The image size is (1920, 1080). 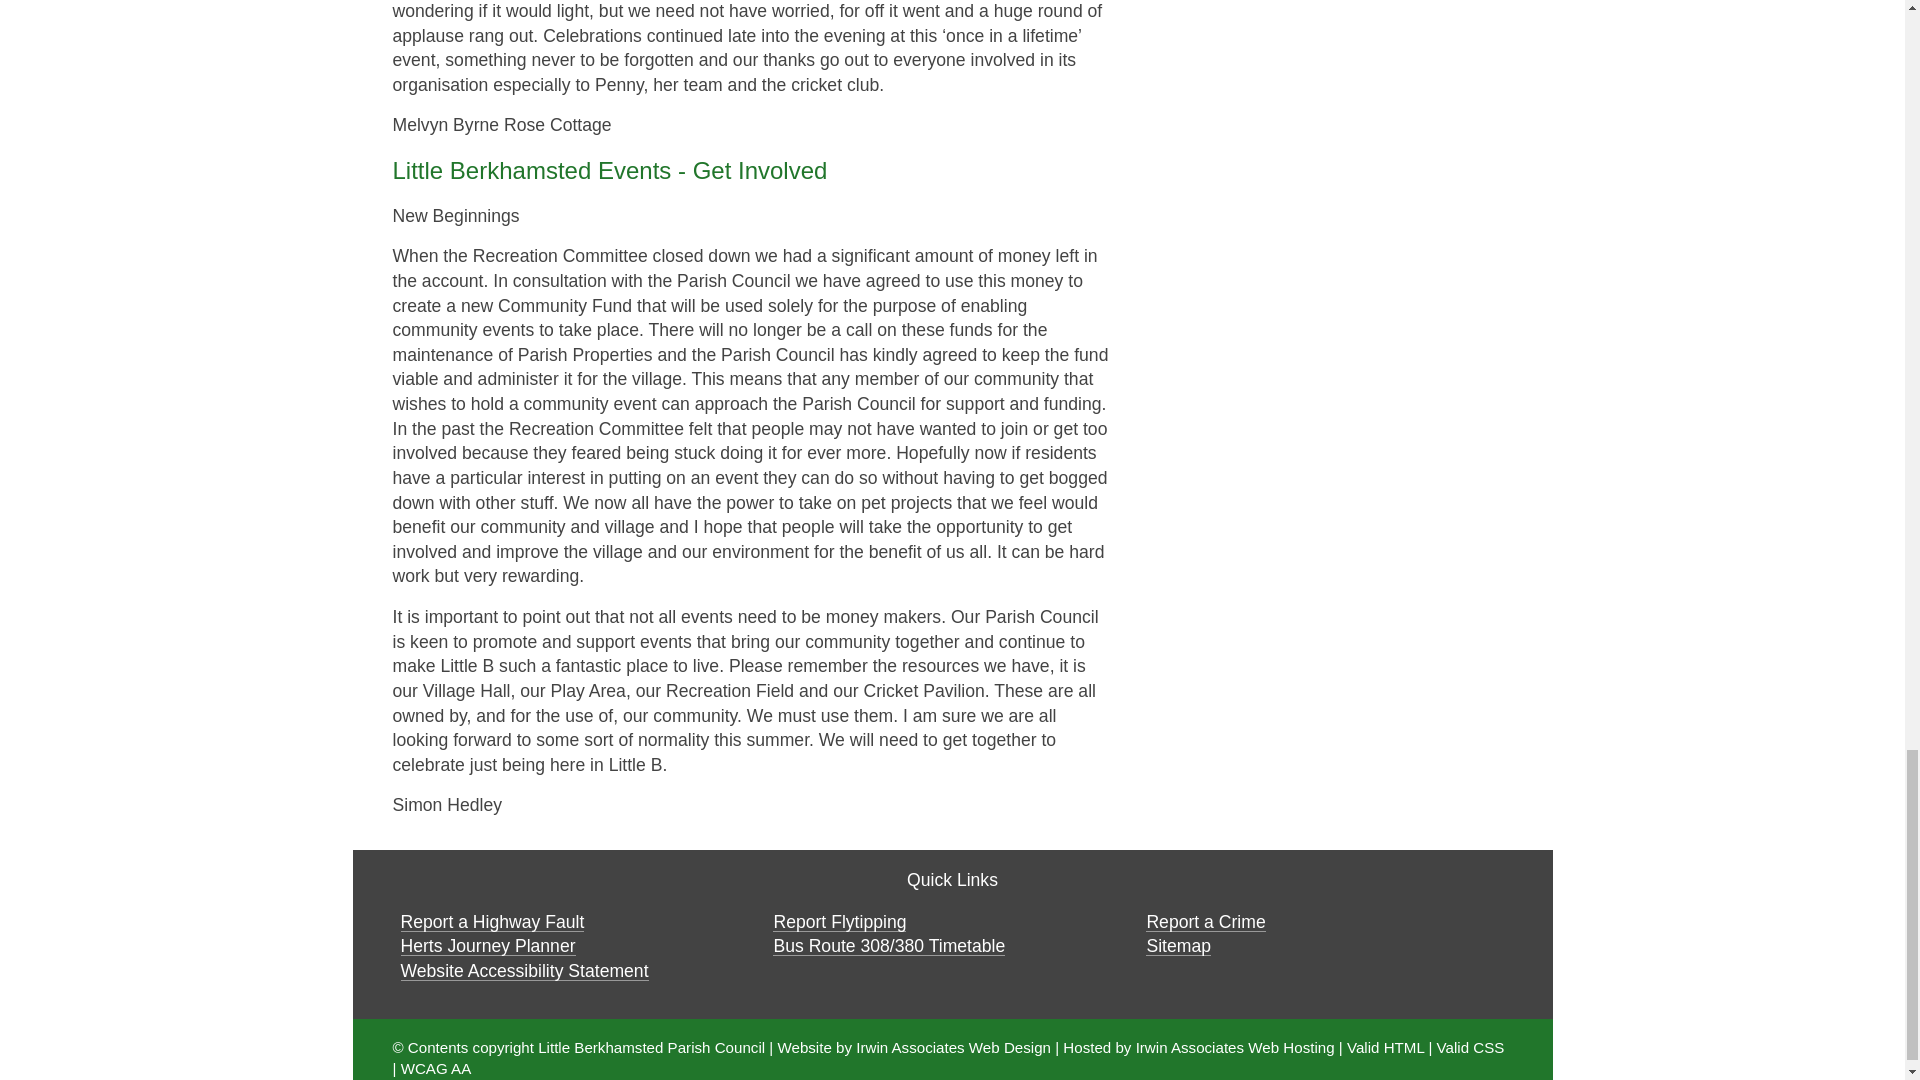 What do you see at coordinates (1198, 1047) in the screenshot?
I see `Hosted by Irwin Associates Web Hosting` at bounding box center [1198, 1047].